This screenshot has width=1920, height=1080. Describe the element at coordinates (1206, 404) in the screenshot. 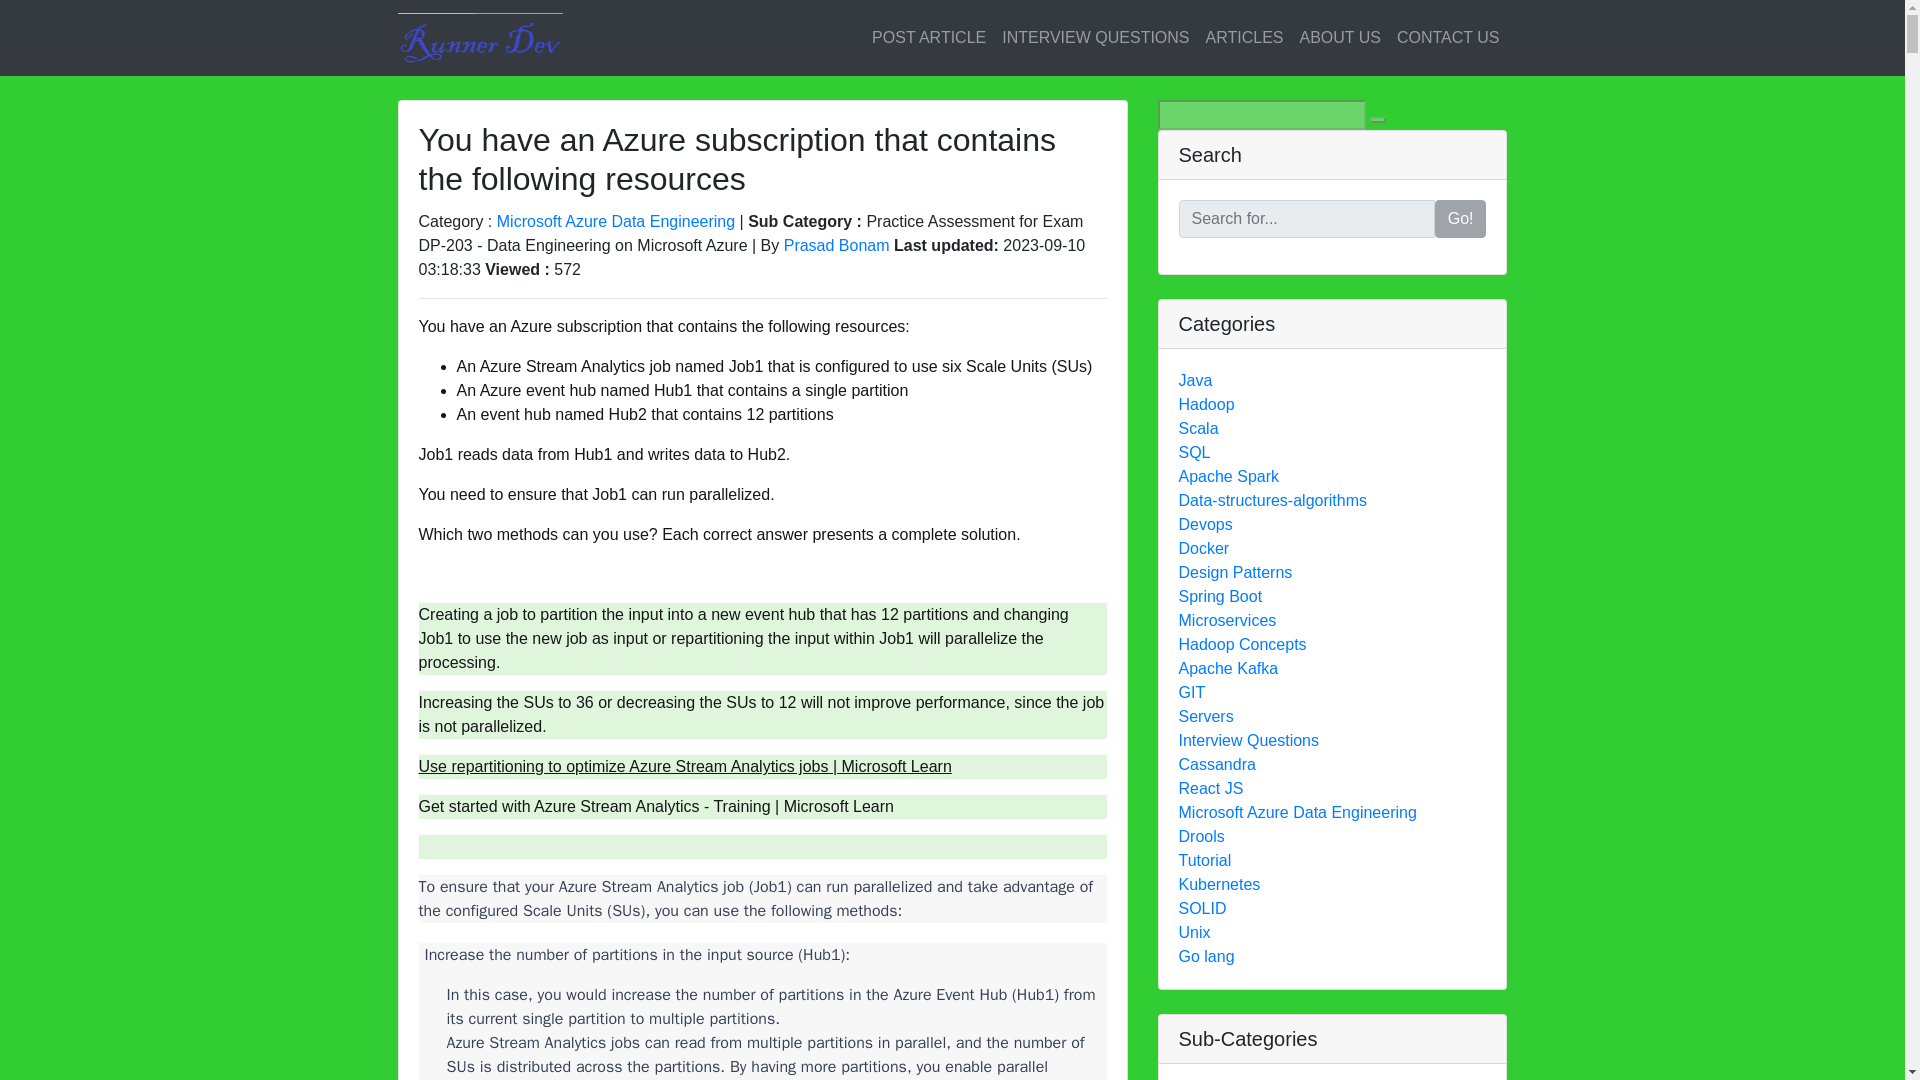

I see `Hadoop` at that location.